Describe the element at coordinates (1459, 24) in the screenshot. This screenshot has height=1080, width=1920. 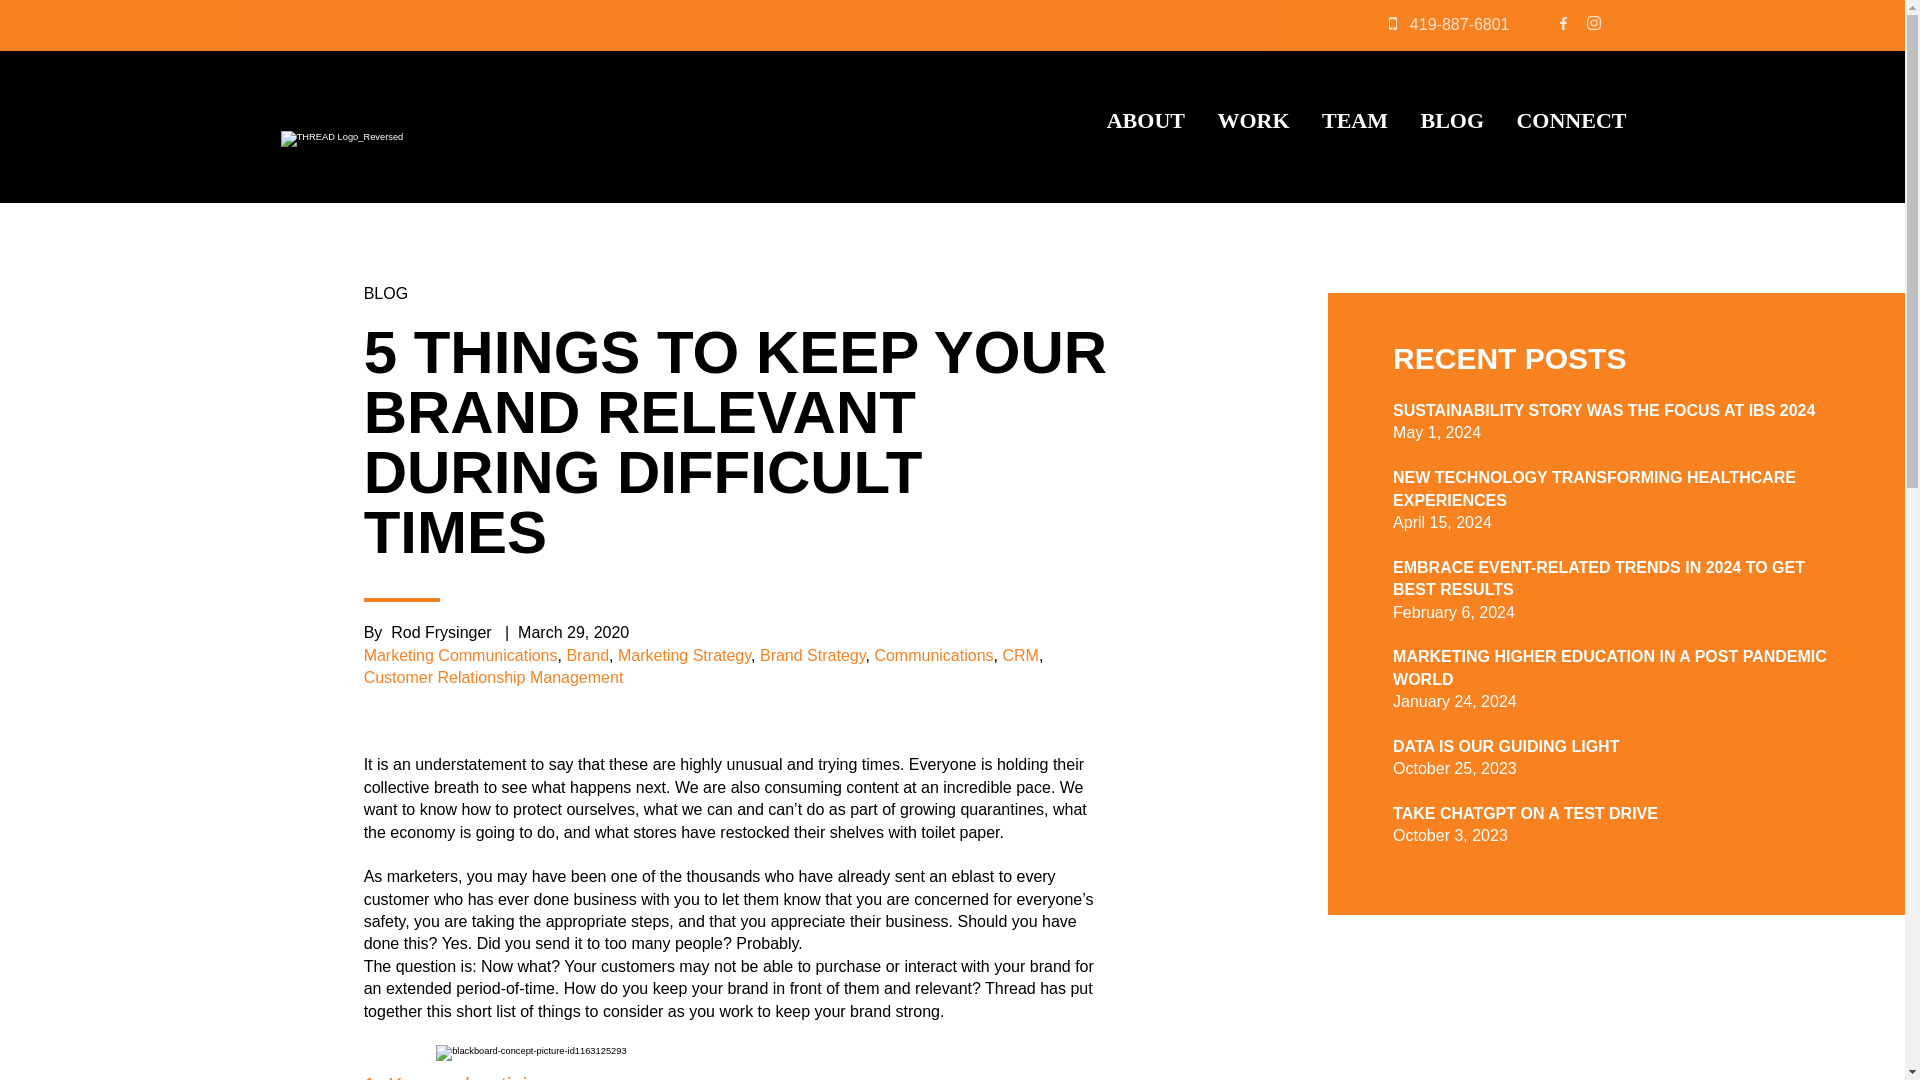
I see `419-887-6801` at that location.